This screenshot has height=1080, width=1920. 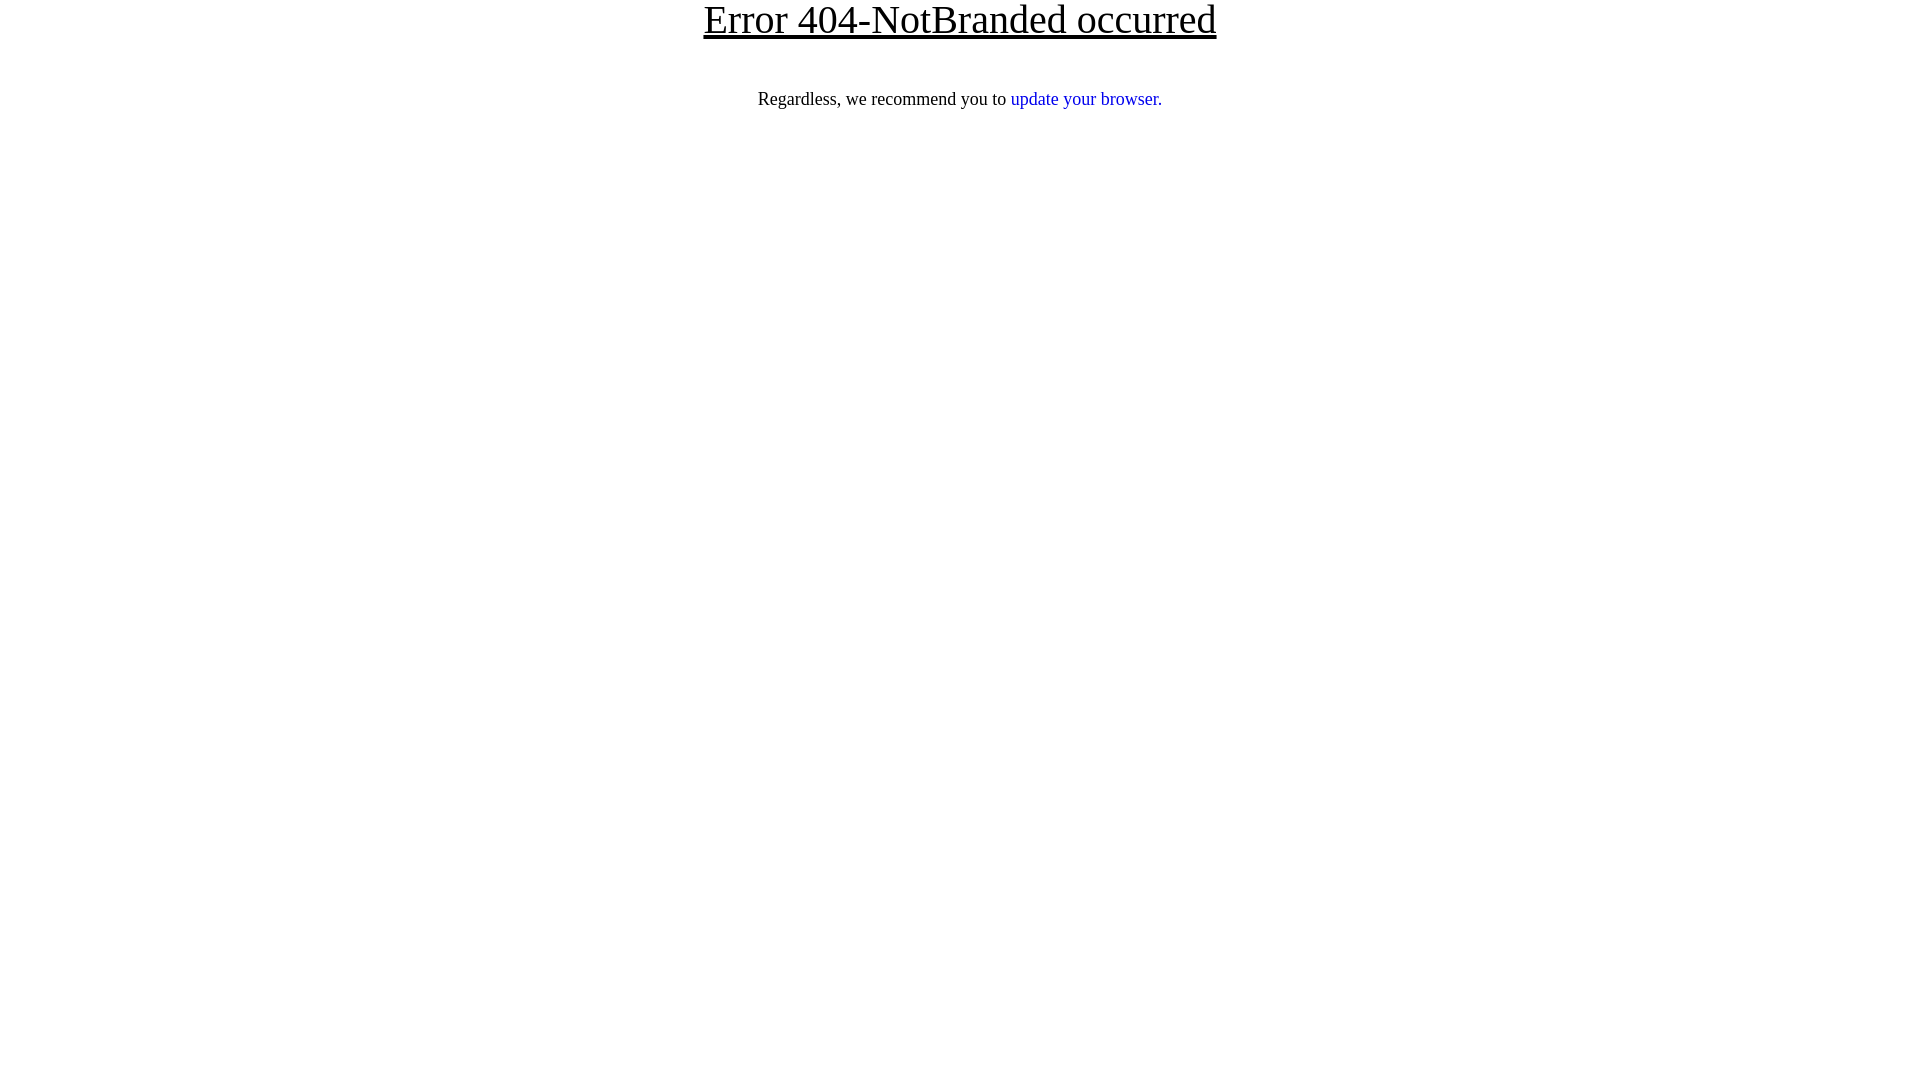 What do you see at coordinates (1086, 99) in the screenshot?
I see `update your browser.` at bounding box center [1086, 99].